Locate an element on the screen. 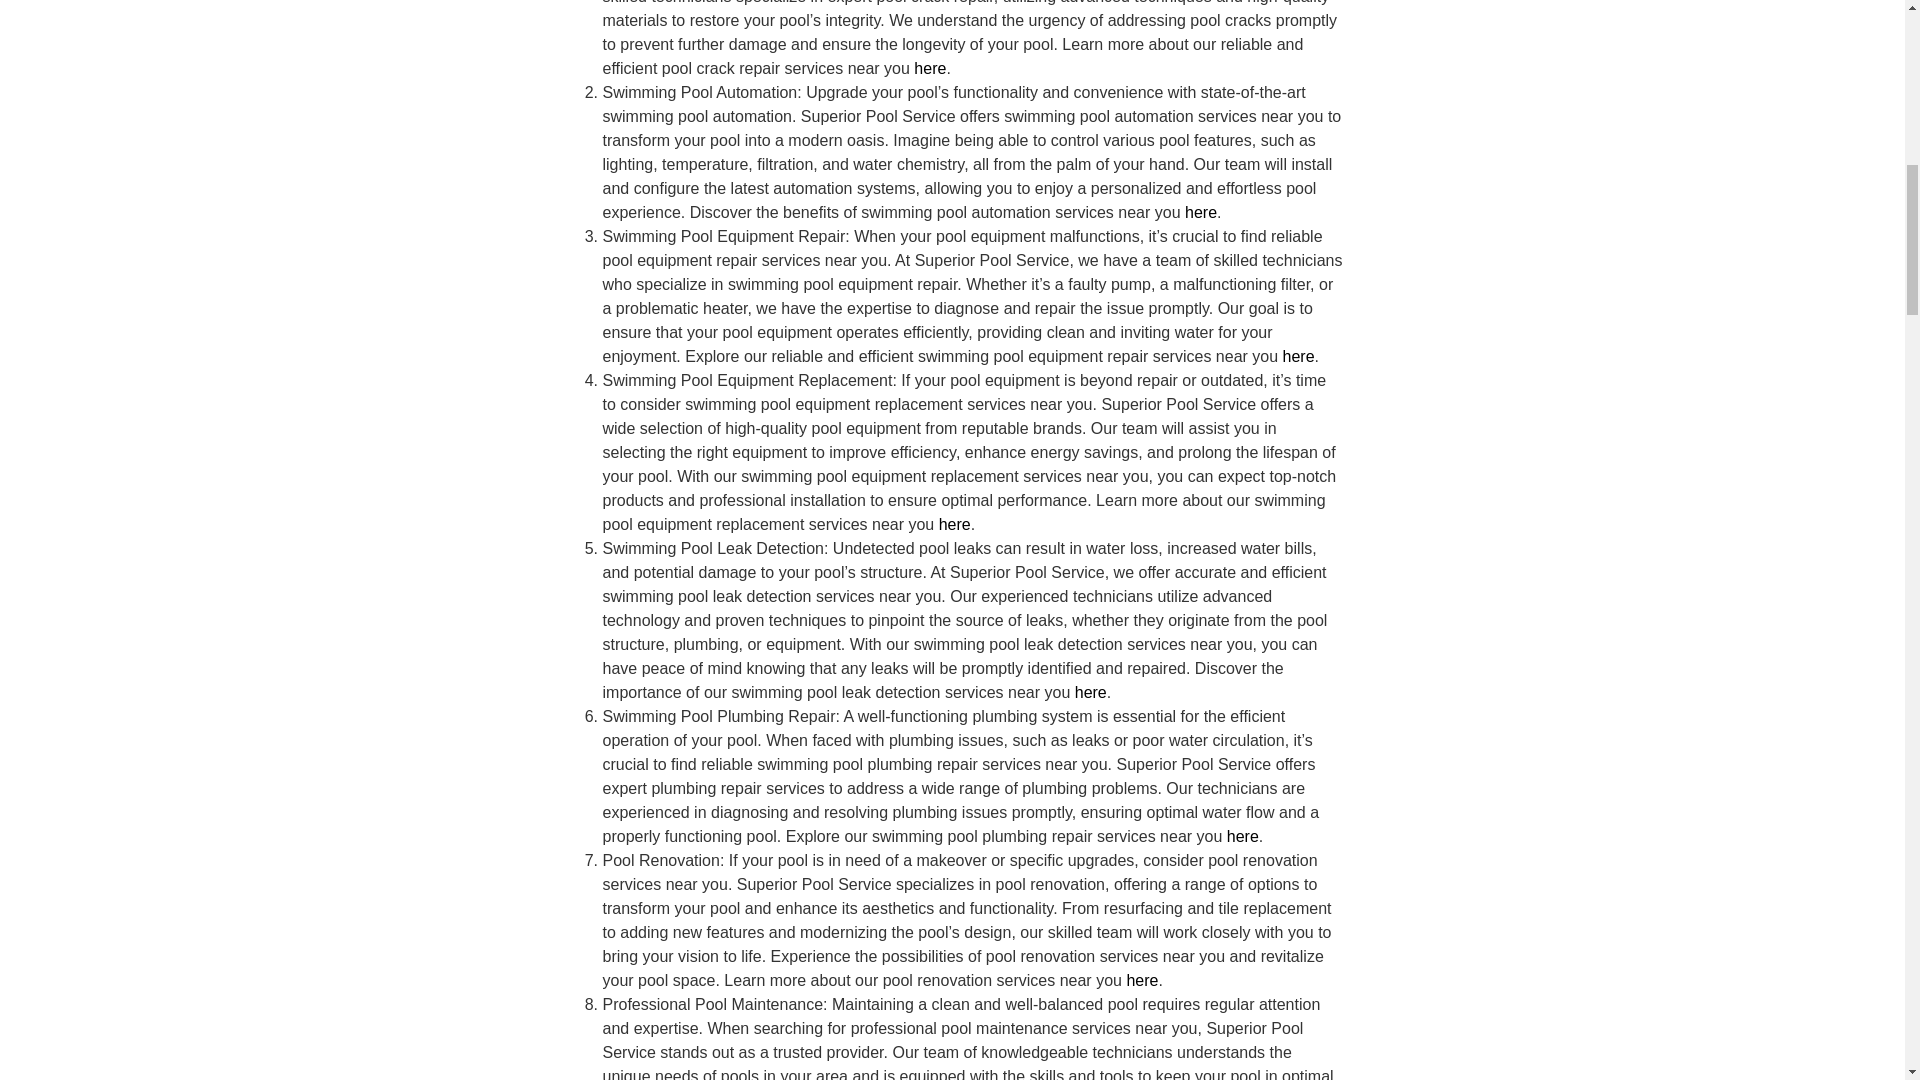 The width and height of the screenshot is (1920, 1080). here is located at coordinates (1242, 836).